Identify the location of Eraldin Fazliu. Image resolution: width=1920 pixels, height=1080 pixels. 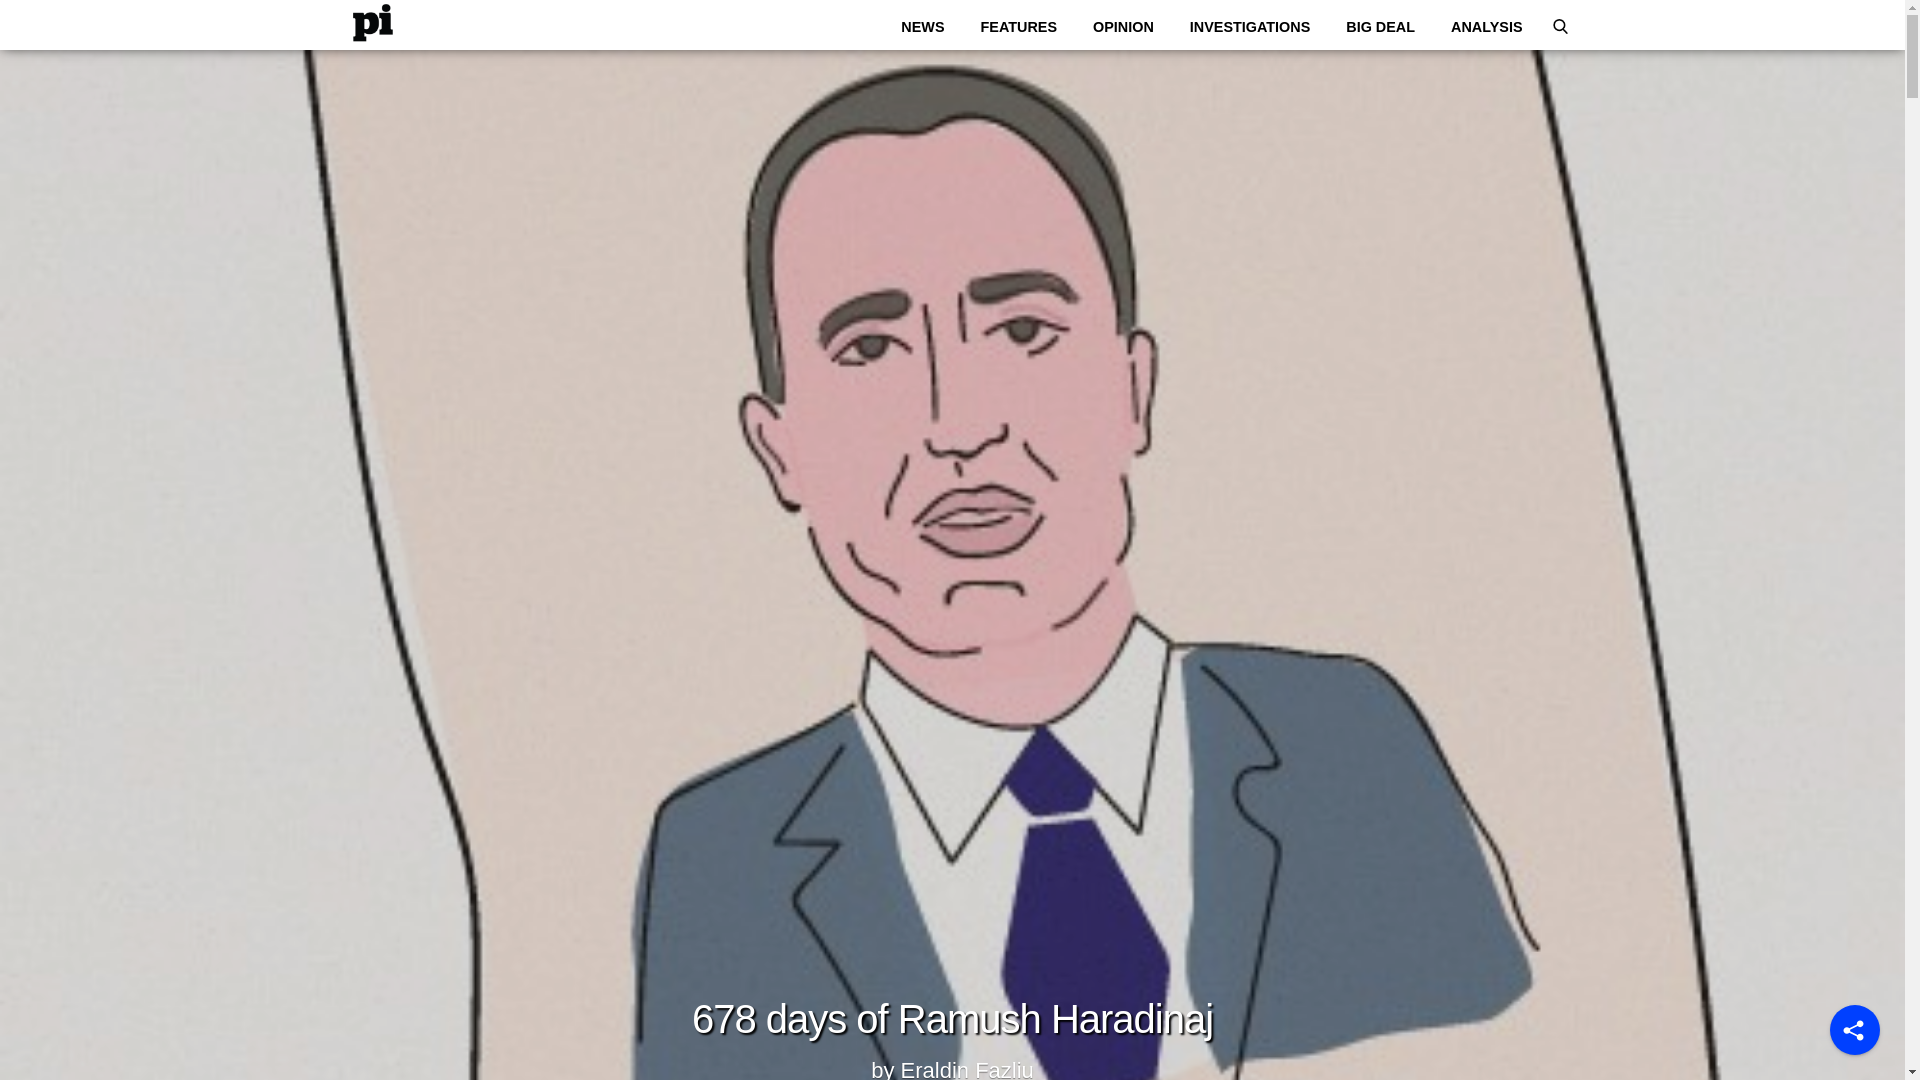
(967, 1065).